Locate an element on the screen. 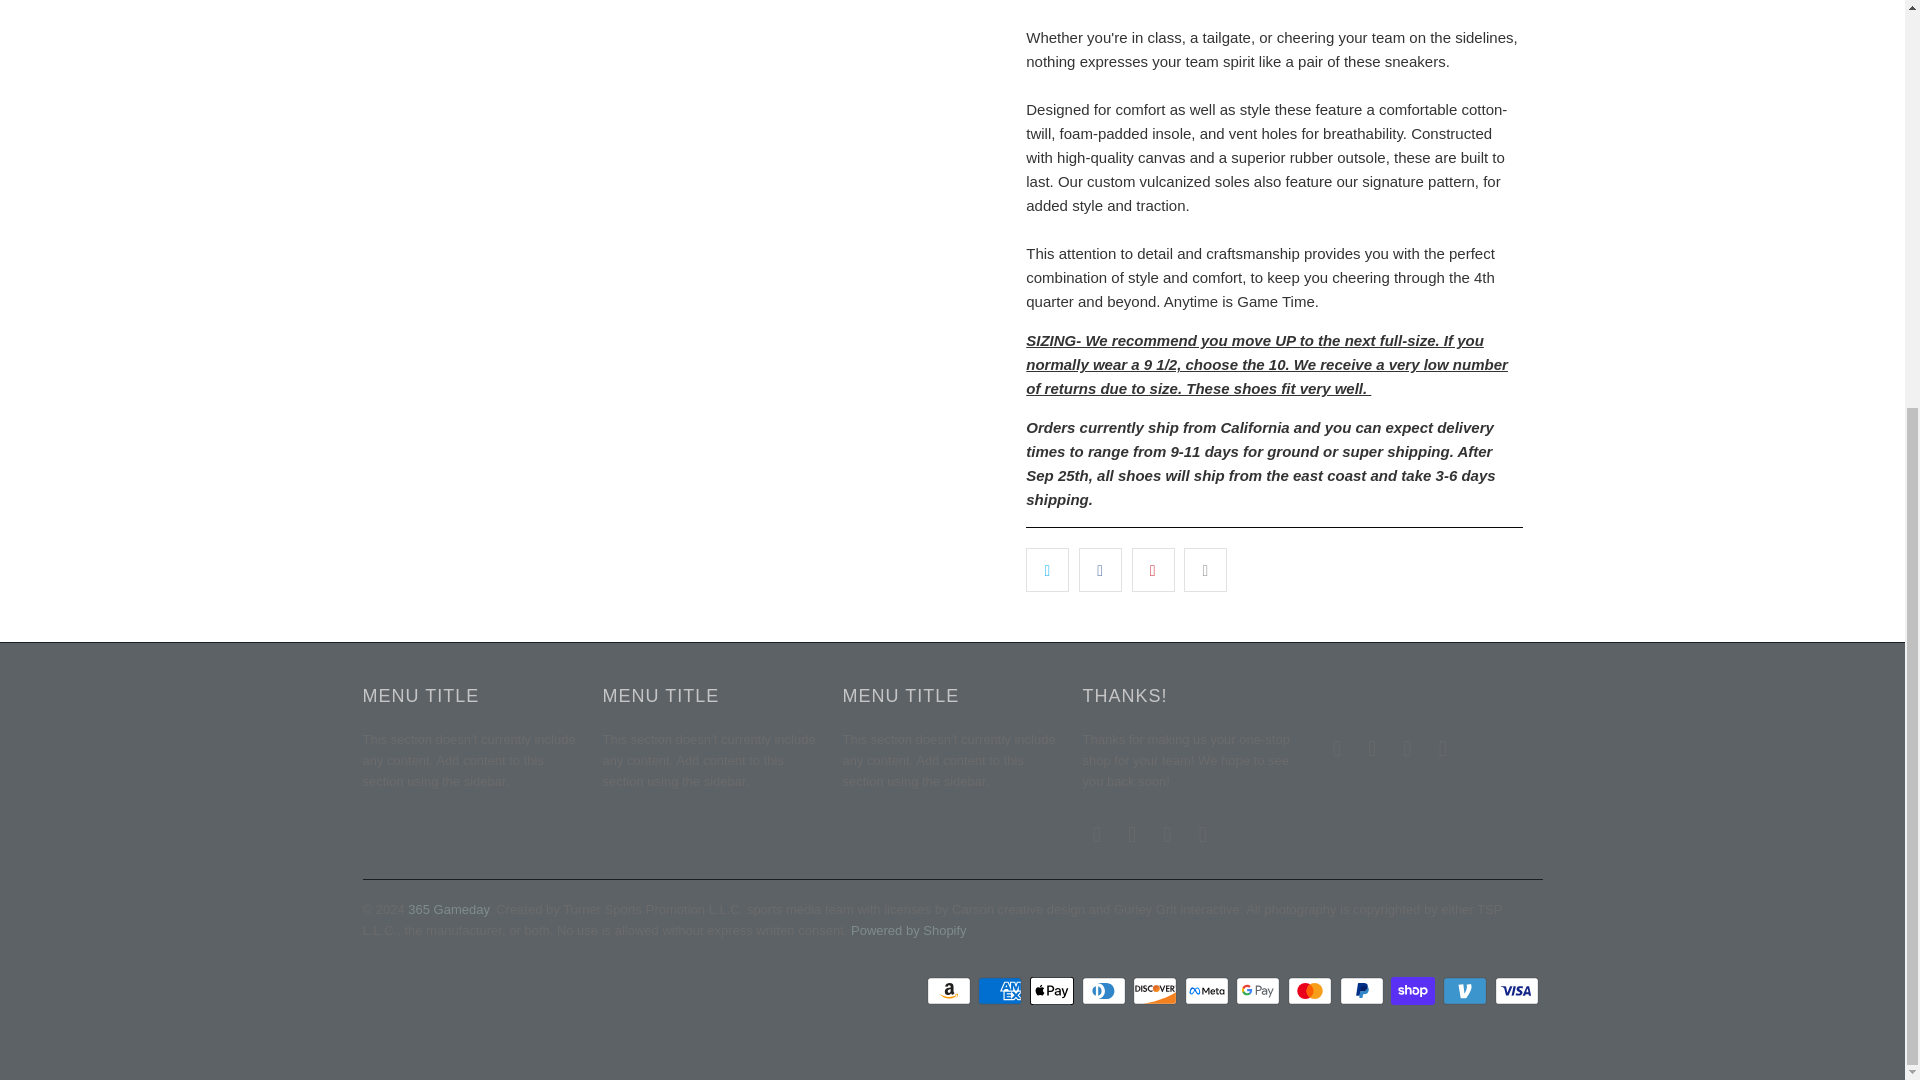  American Express is located at coordinates (1001, 990).